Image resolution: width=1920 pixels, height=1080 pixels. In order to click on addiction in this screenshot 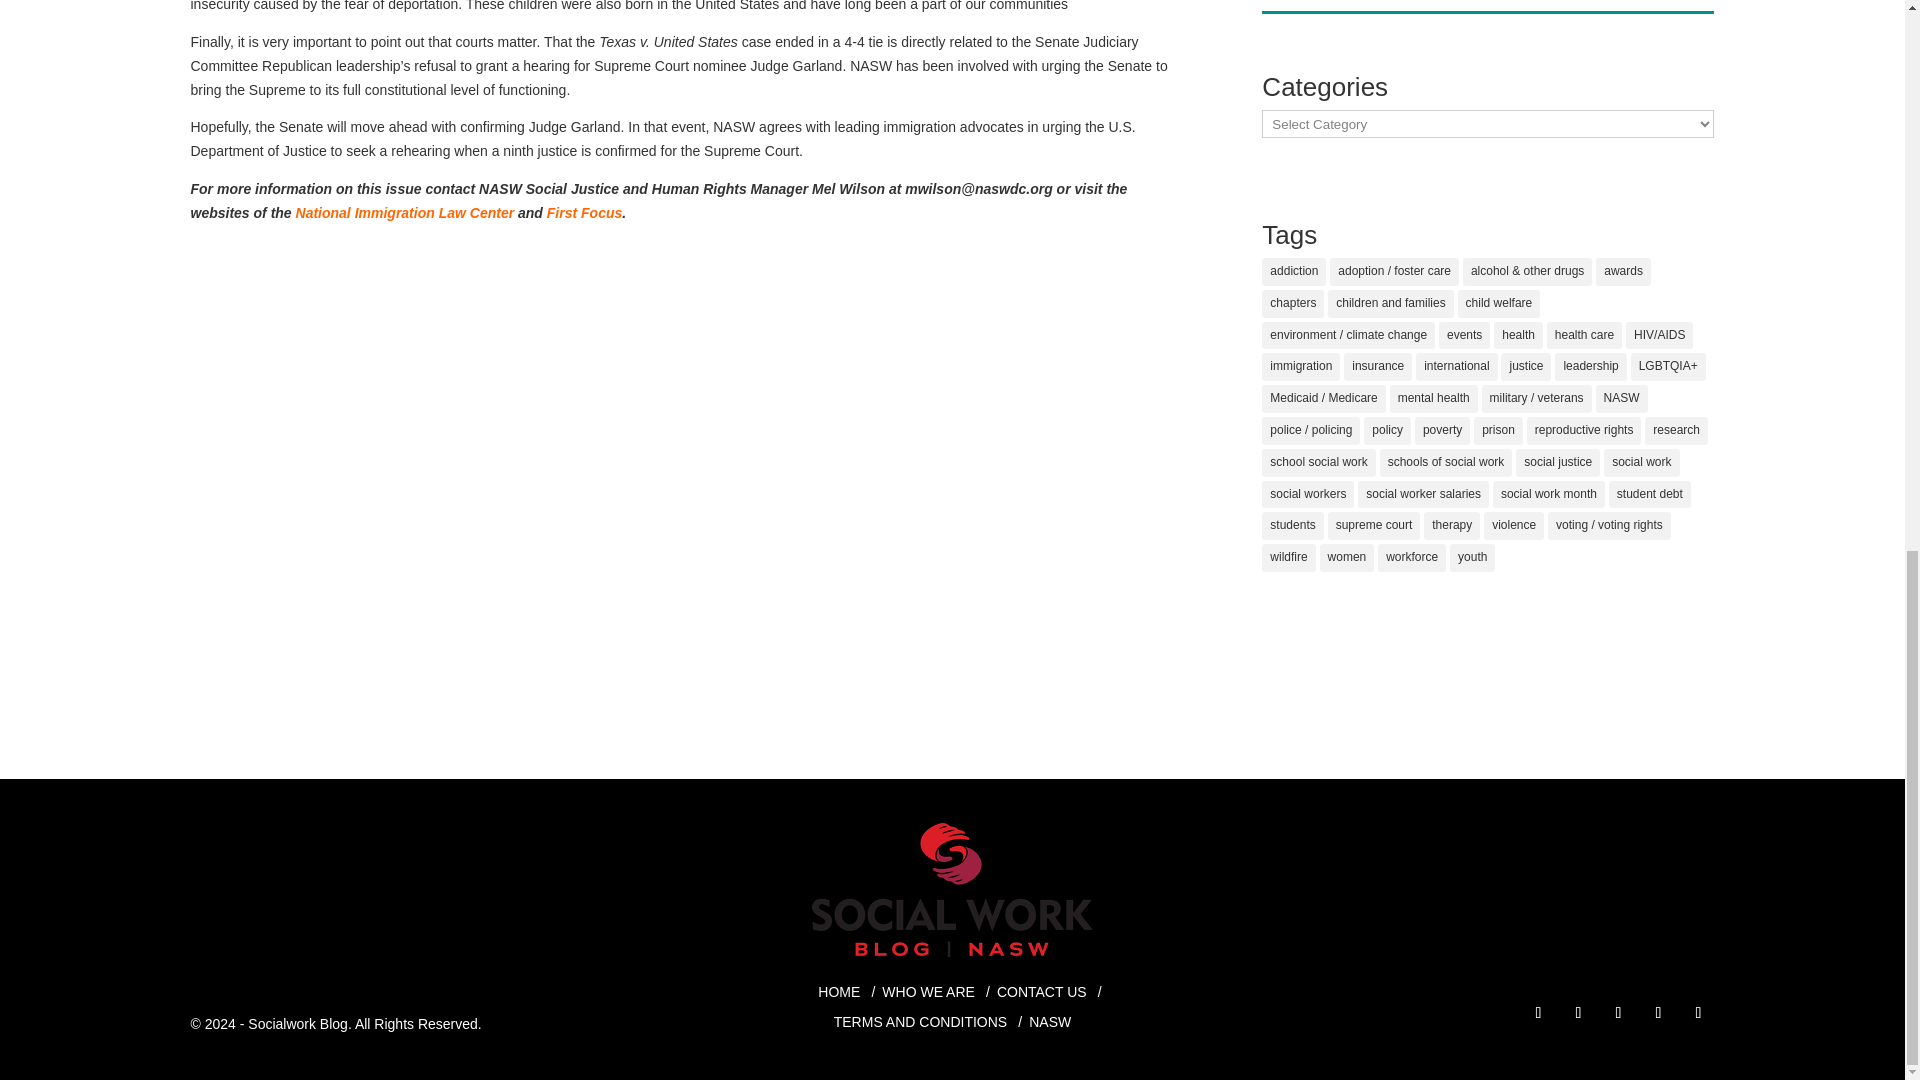, I will do `click(1294, 272)`.